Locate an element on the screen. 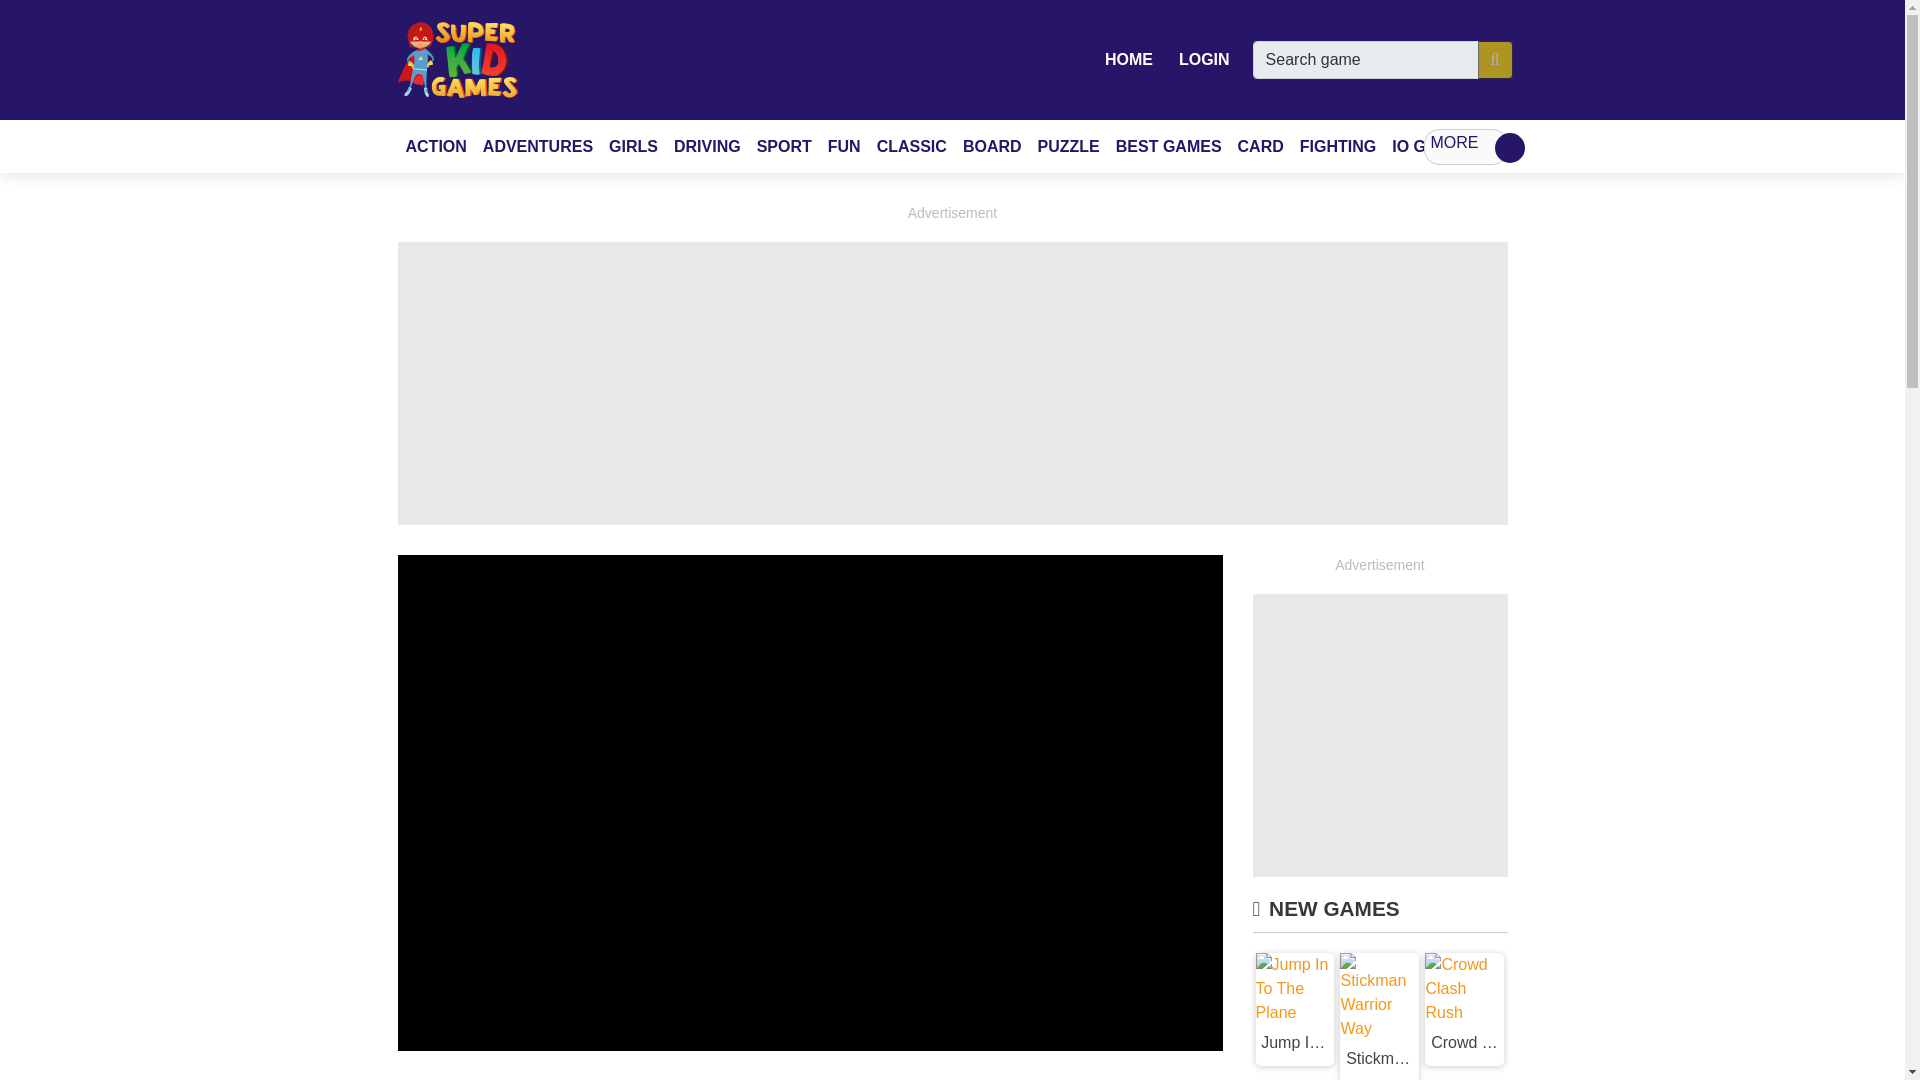  CLASSIC is located at coordinates (912, 146).